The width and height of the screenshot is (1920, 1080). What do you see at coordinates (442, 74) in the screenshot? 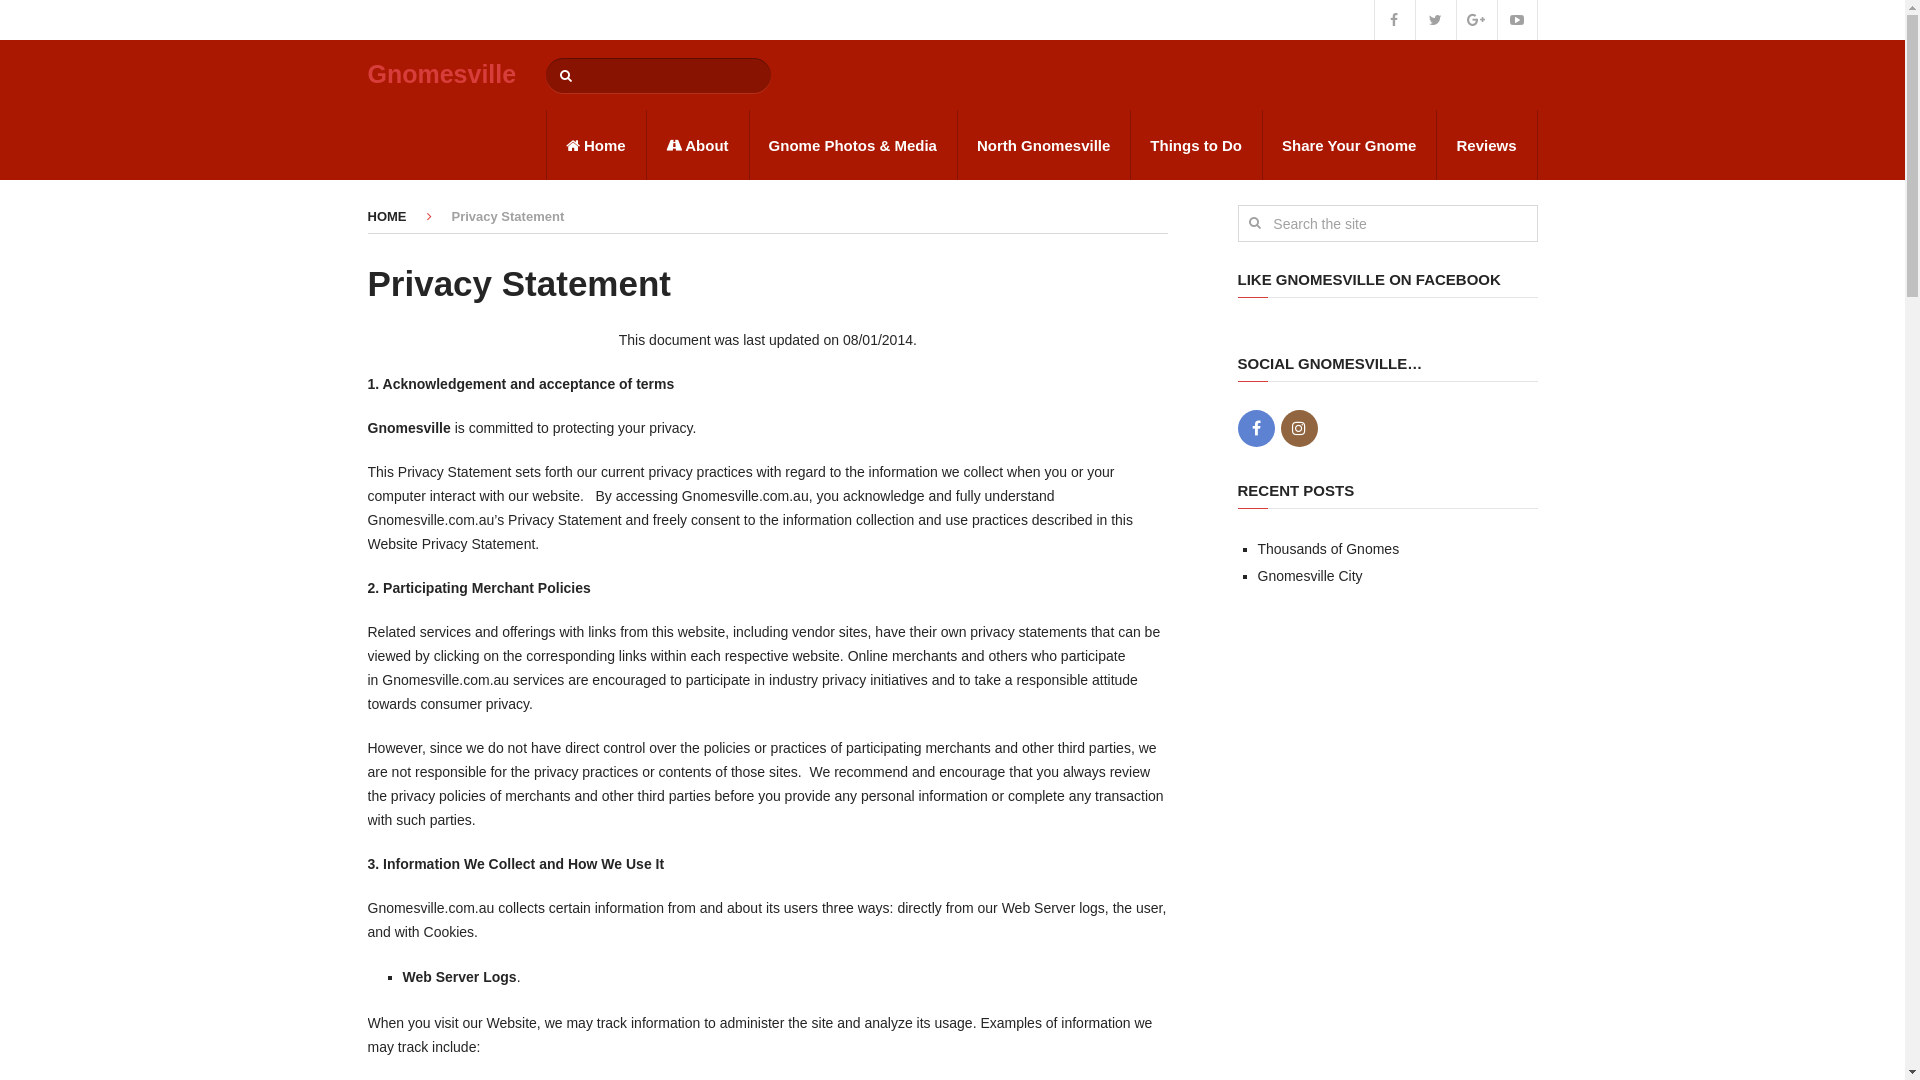
I see `Gnomesville` at bounding box center [442, 74].